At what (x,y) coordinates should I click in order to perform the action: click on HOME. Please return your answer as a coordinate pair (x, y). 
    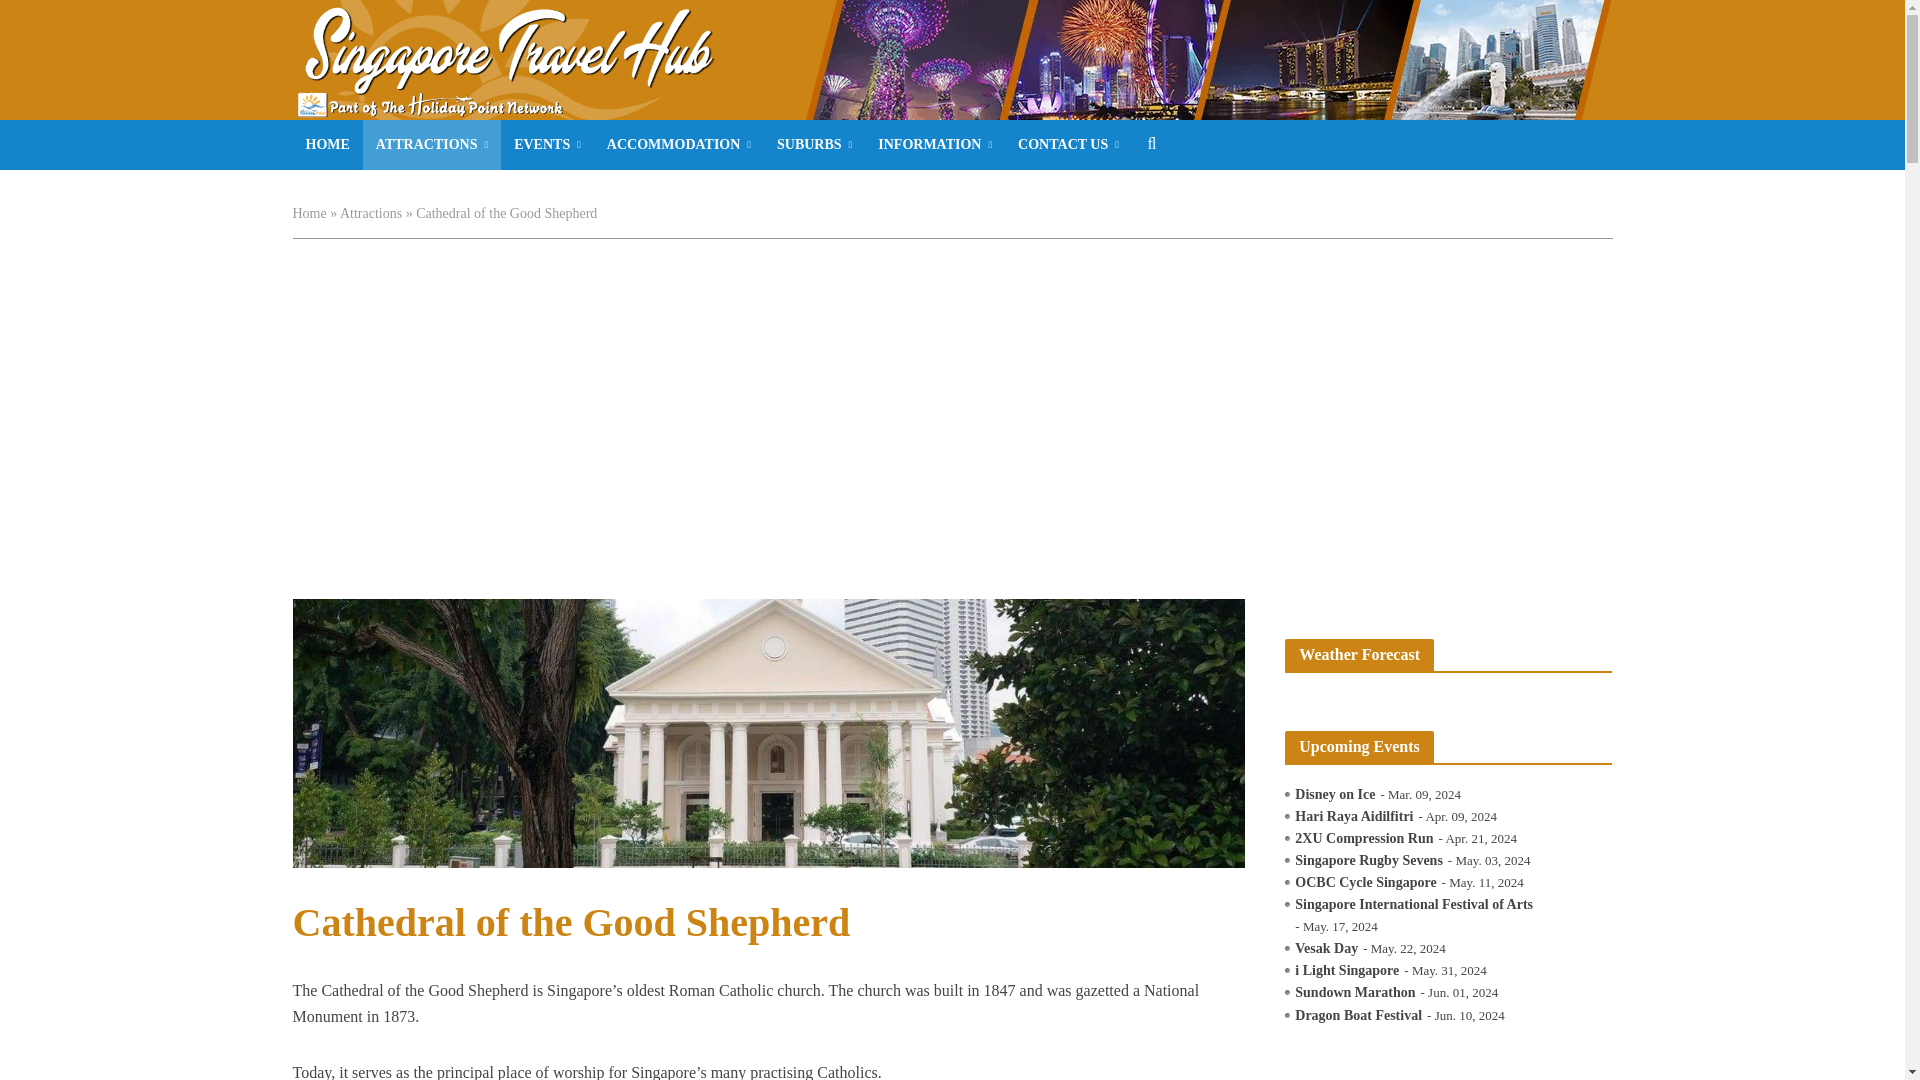
    Looking at the image, I should click on (326, 144).